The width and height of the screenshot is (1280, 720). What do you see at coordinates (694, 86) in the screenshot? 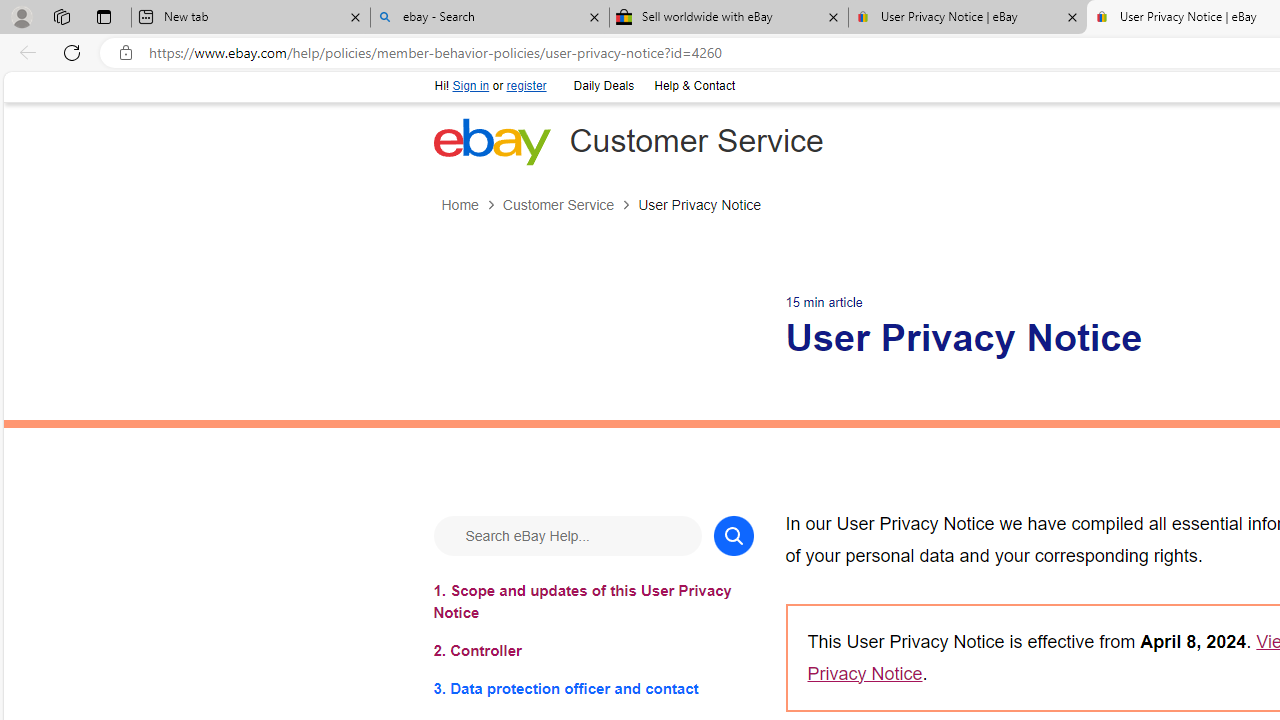
I see `Help & Contact` at bounding box center [694, 86].